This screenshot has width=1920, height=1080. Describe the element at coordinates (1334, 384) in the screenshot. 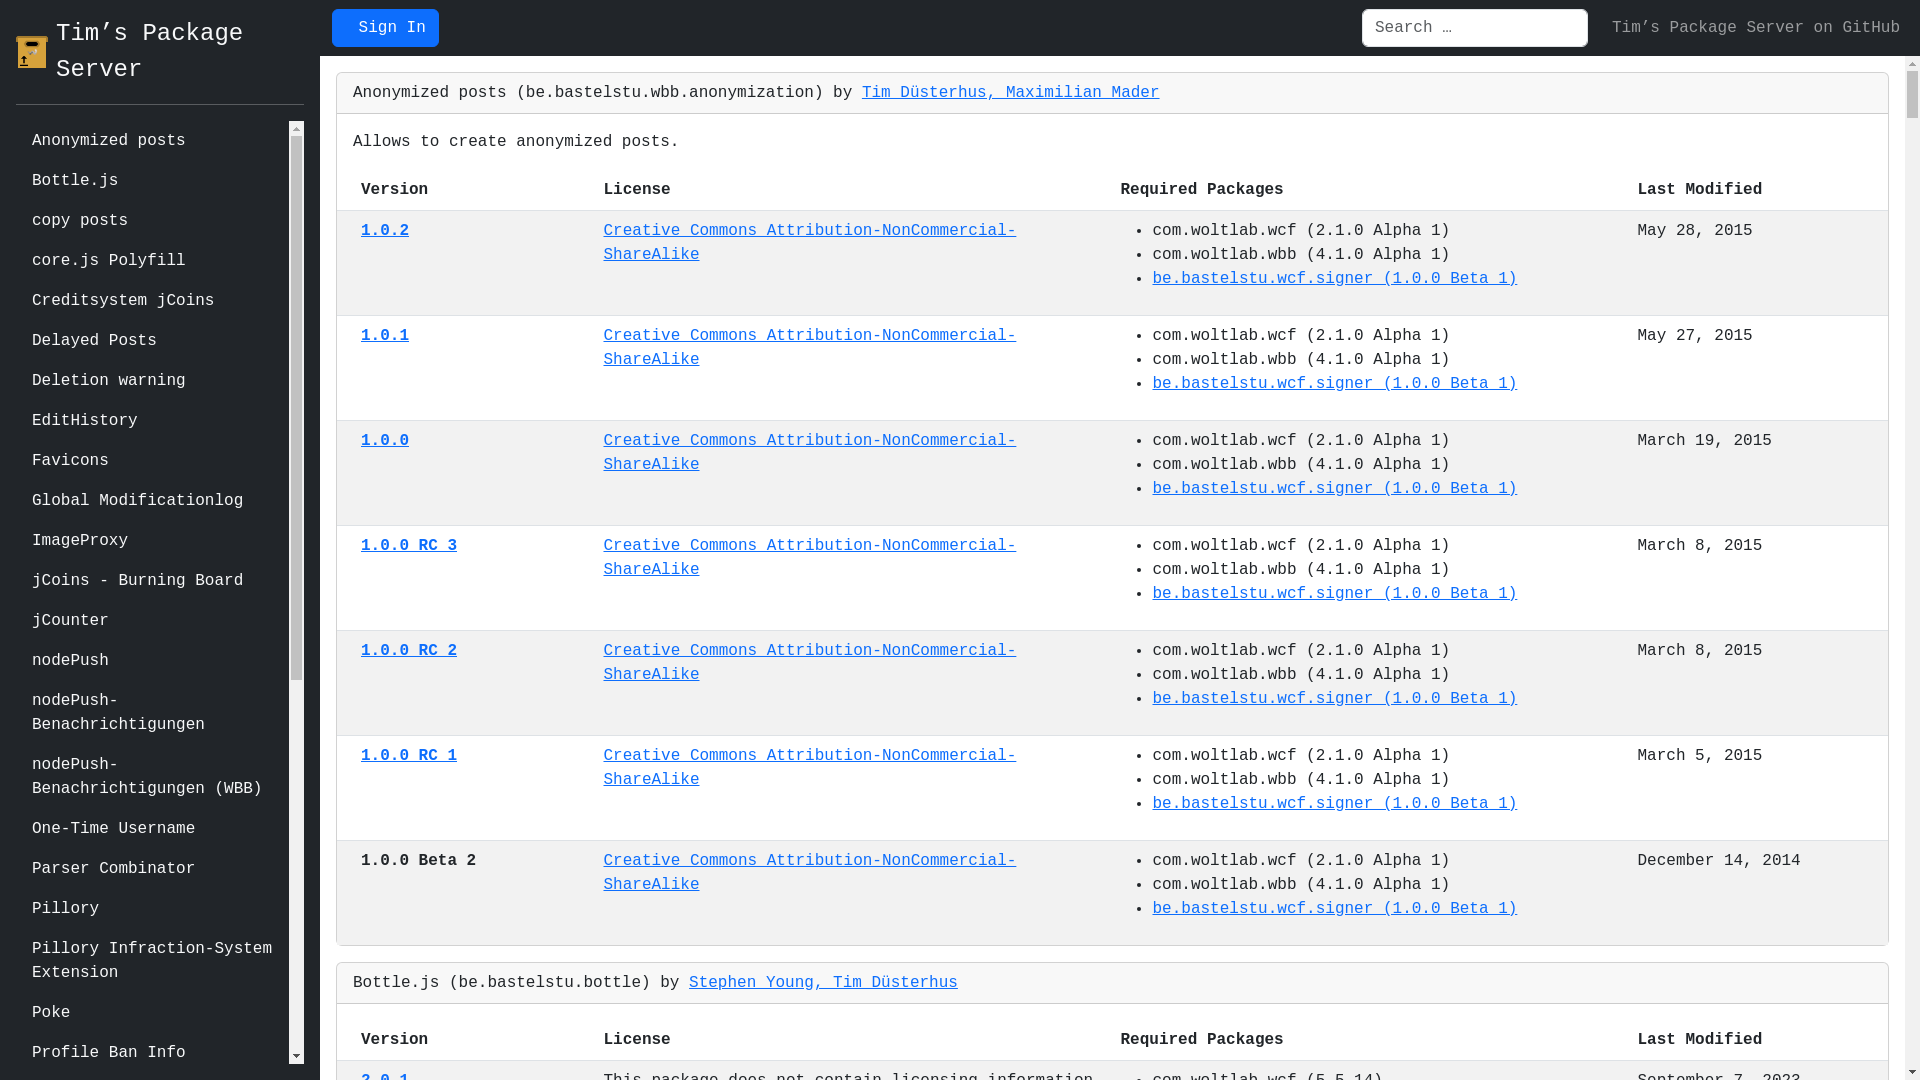

I see `be.bastelstu.wcf.signer (1.0.0 Beta 1)` at that location.